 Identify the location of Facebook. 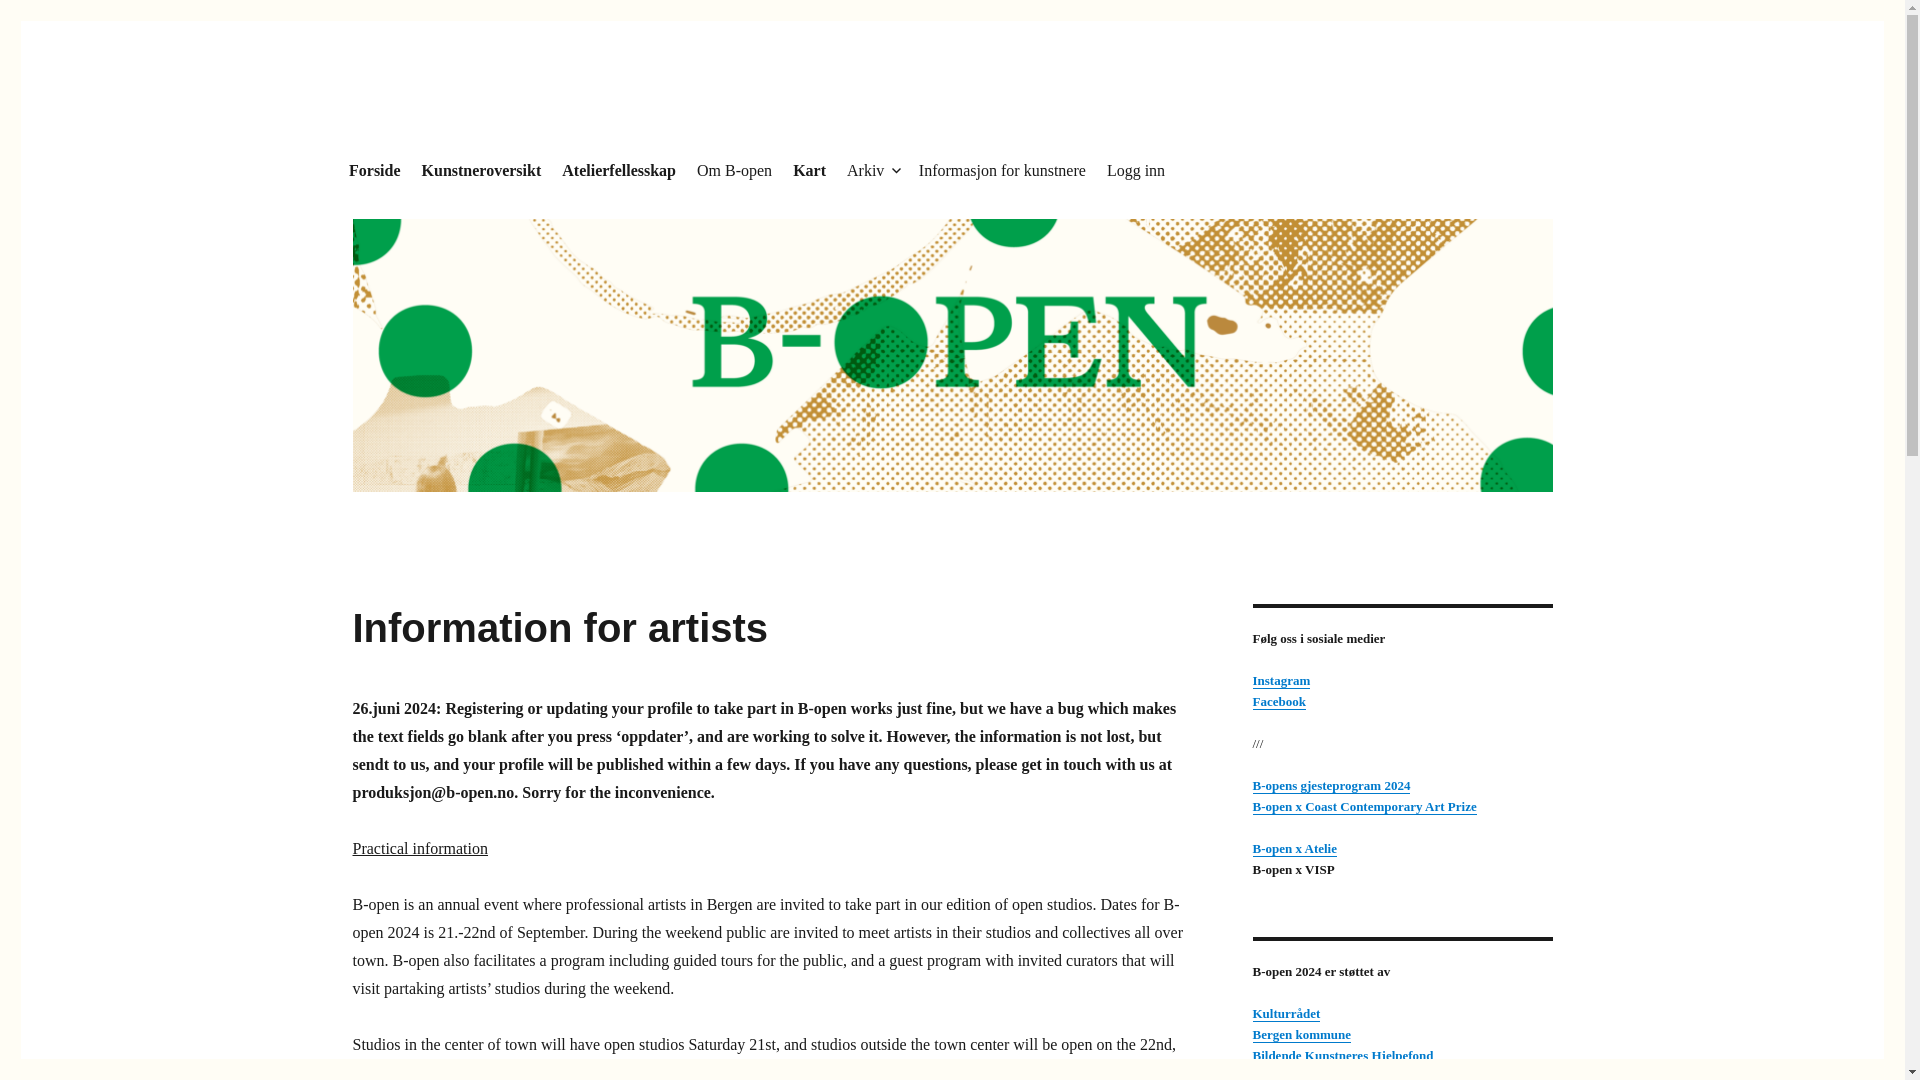
(1278, 701).